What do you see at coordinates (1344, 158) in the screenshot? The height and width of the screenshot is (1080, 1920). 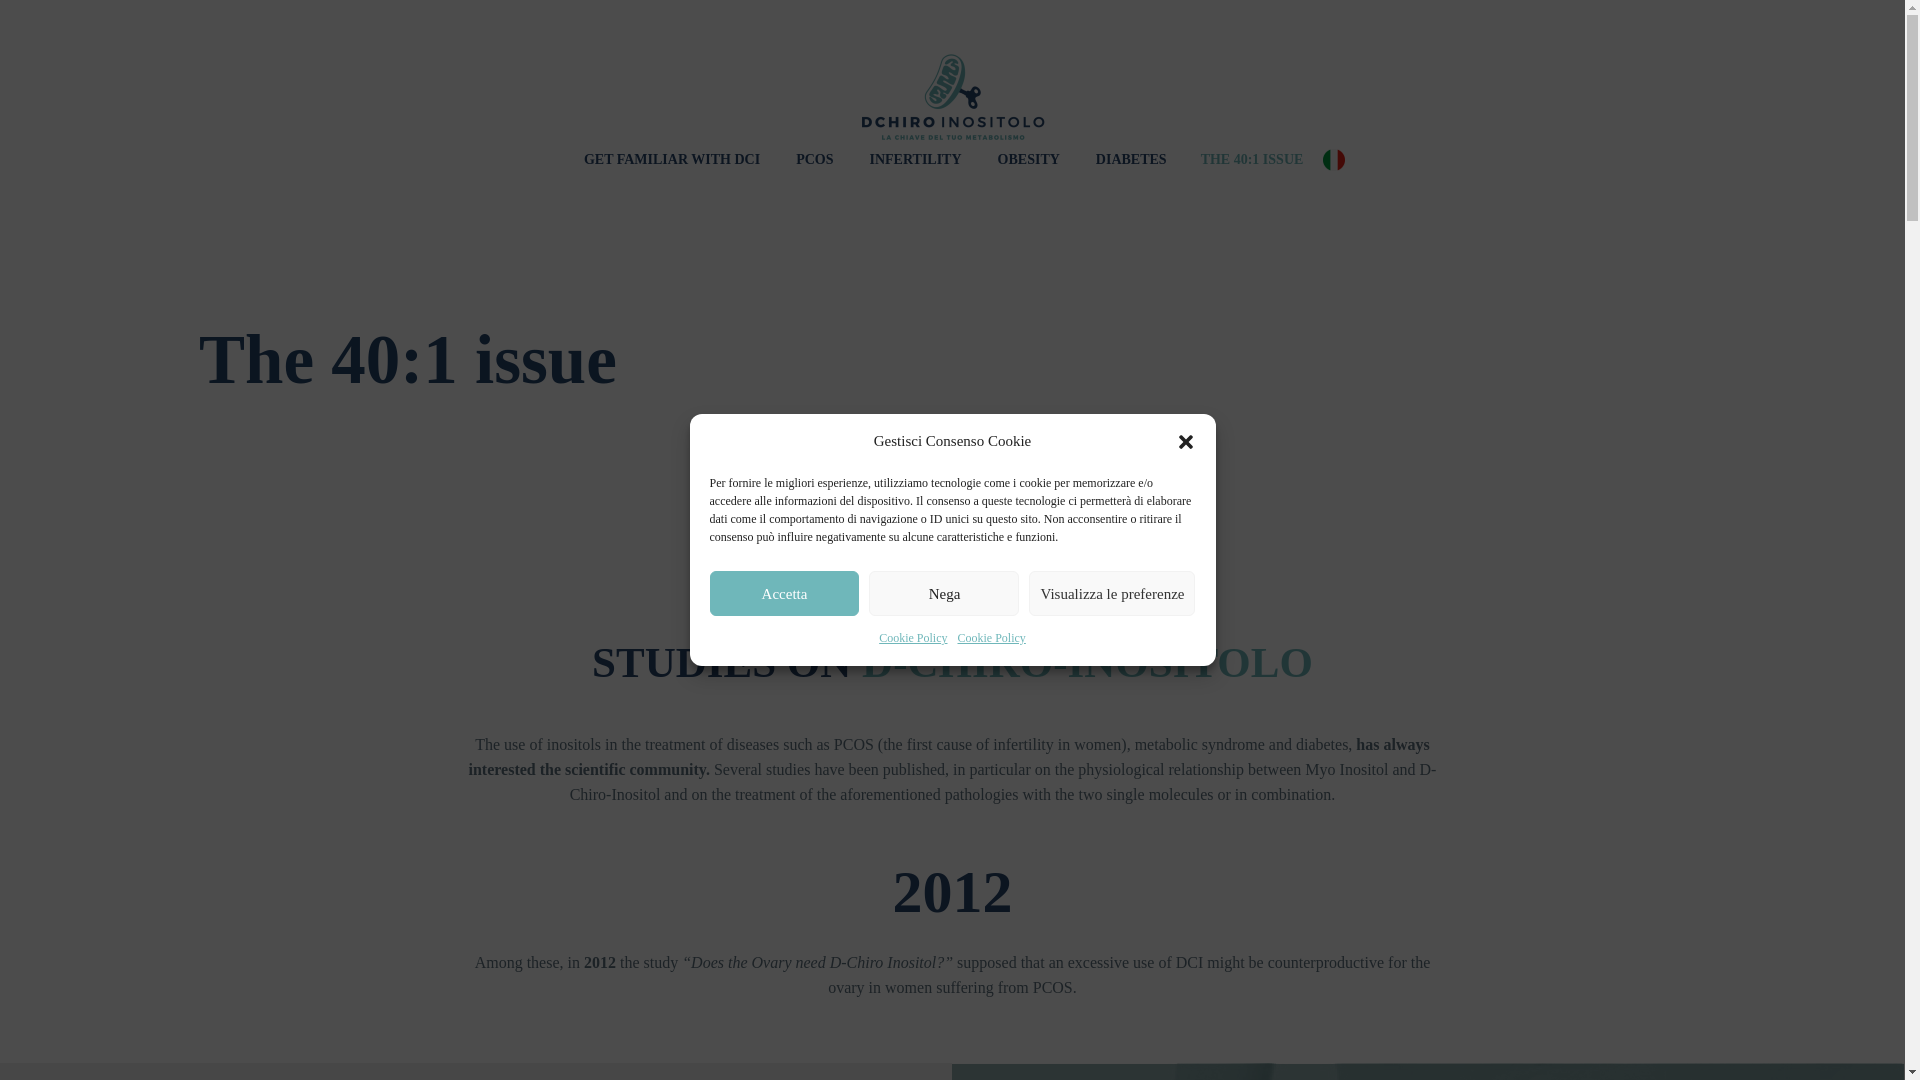 I see `ITA` at bounding box center [1344, 158].